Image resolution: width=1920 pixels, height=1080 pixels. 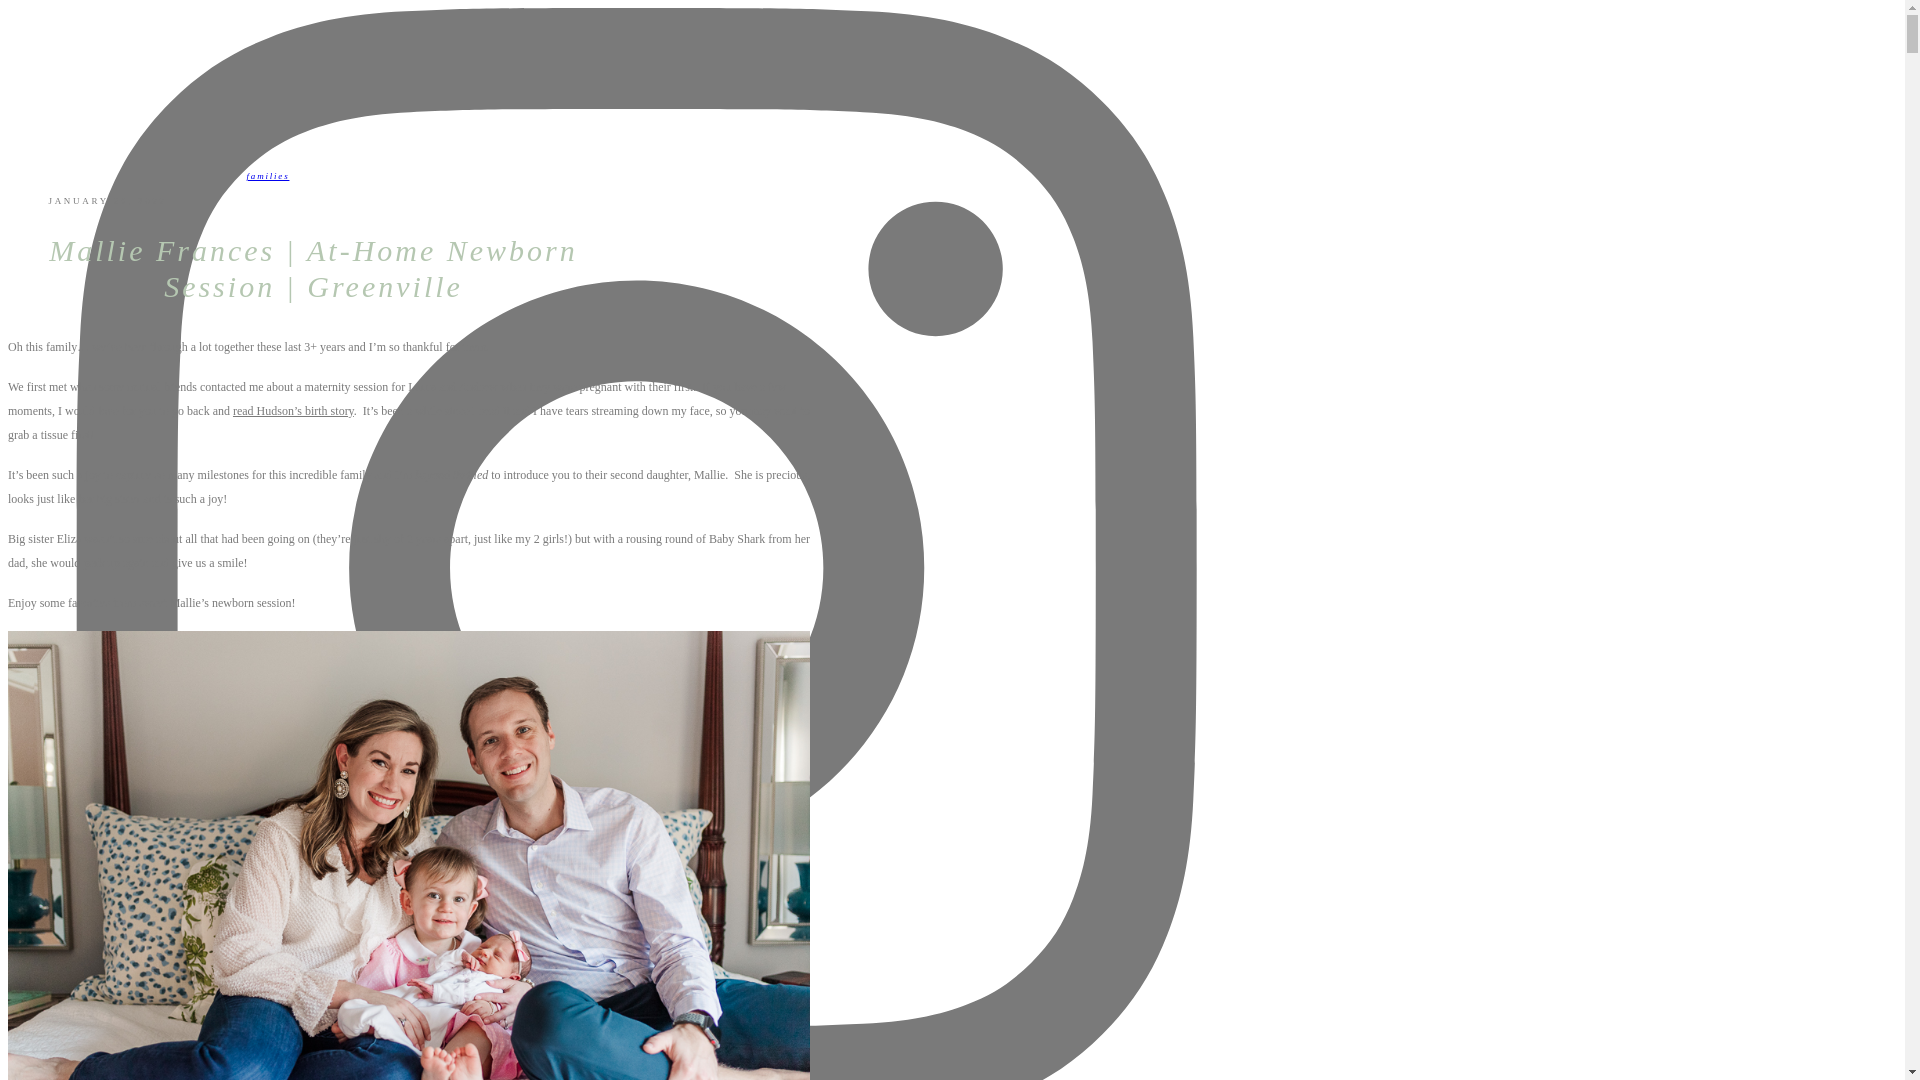 What do you see at coordinates (268, 176) in the screenshot?
I see `families` at bounding box center [268, 176].